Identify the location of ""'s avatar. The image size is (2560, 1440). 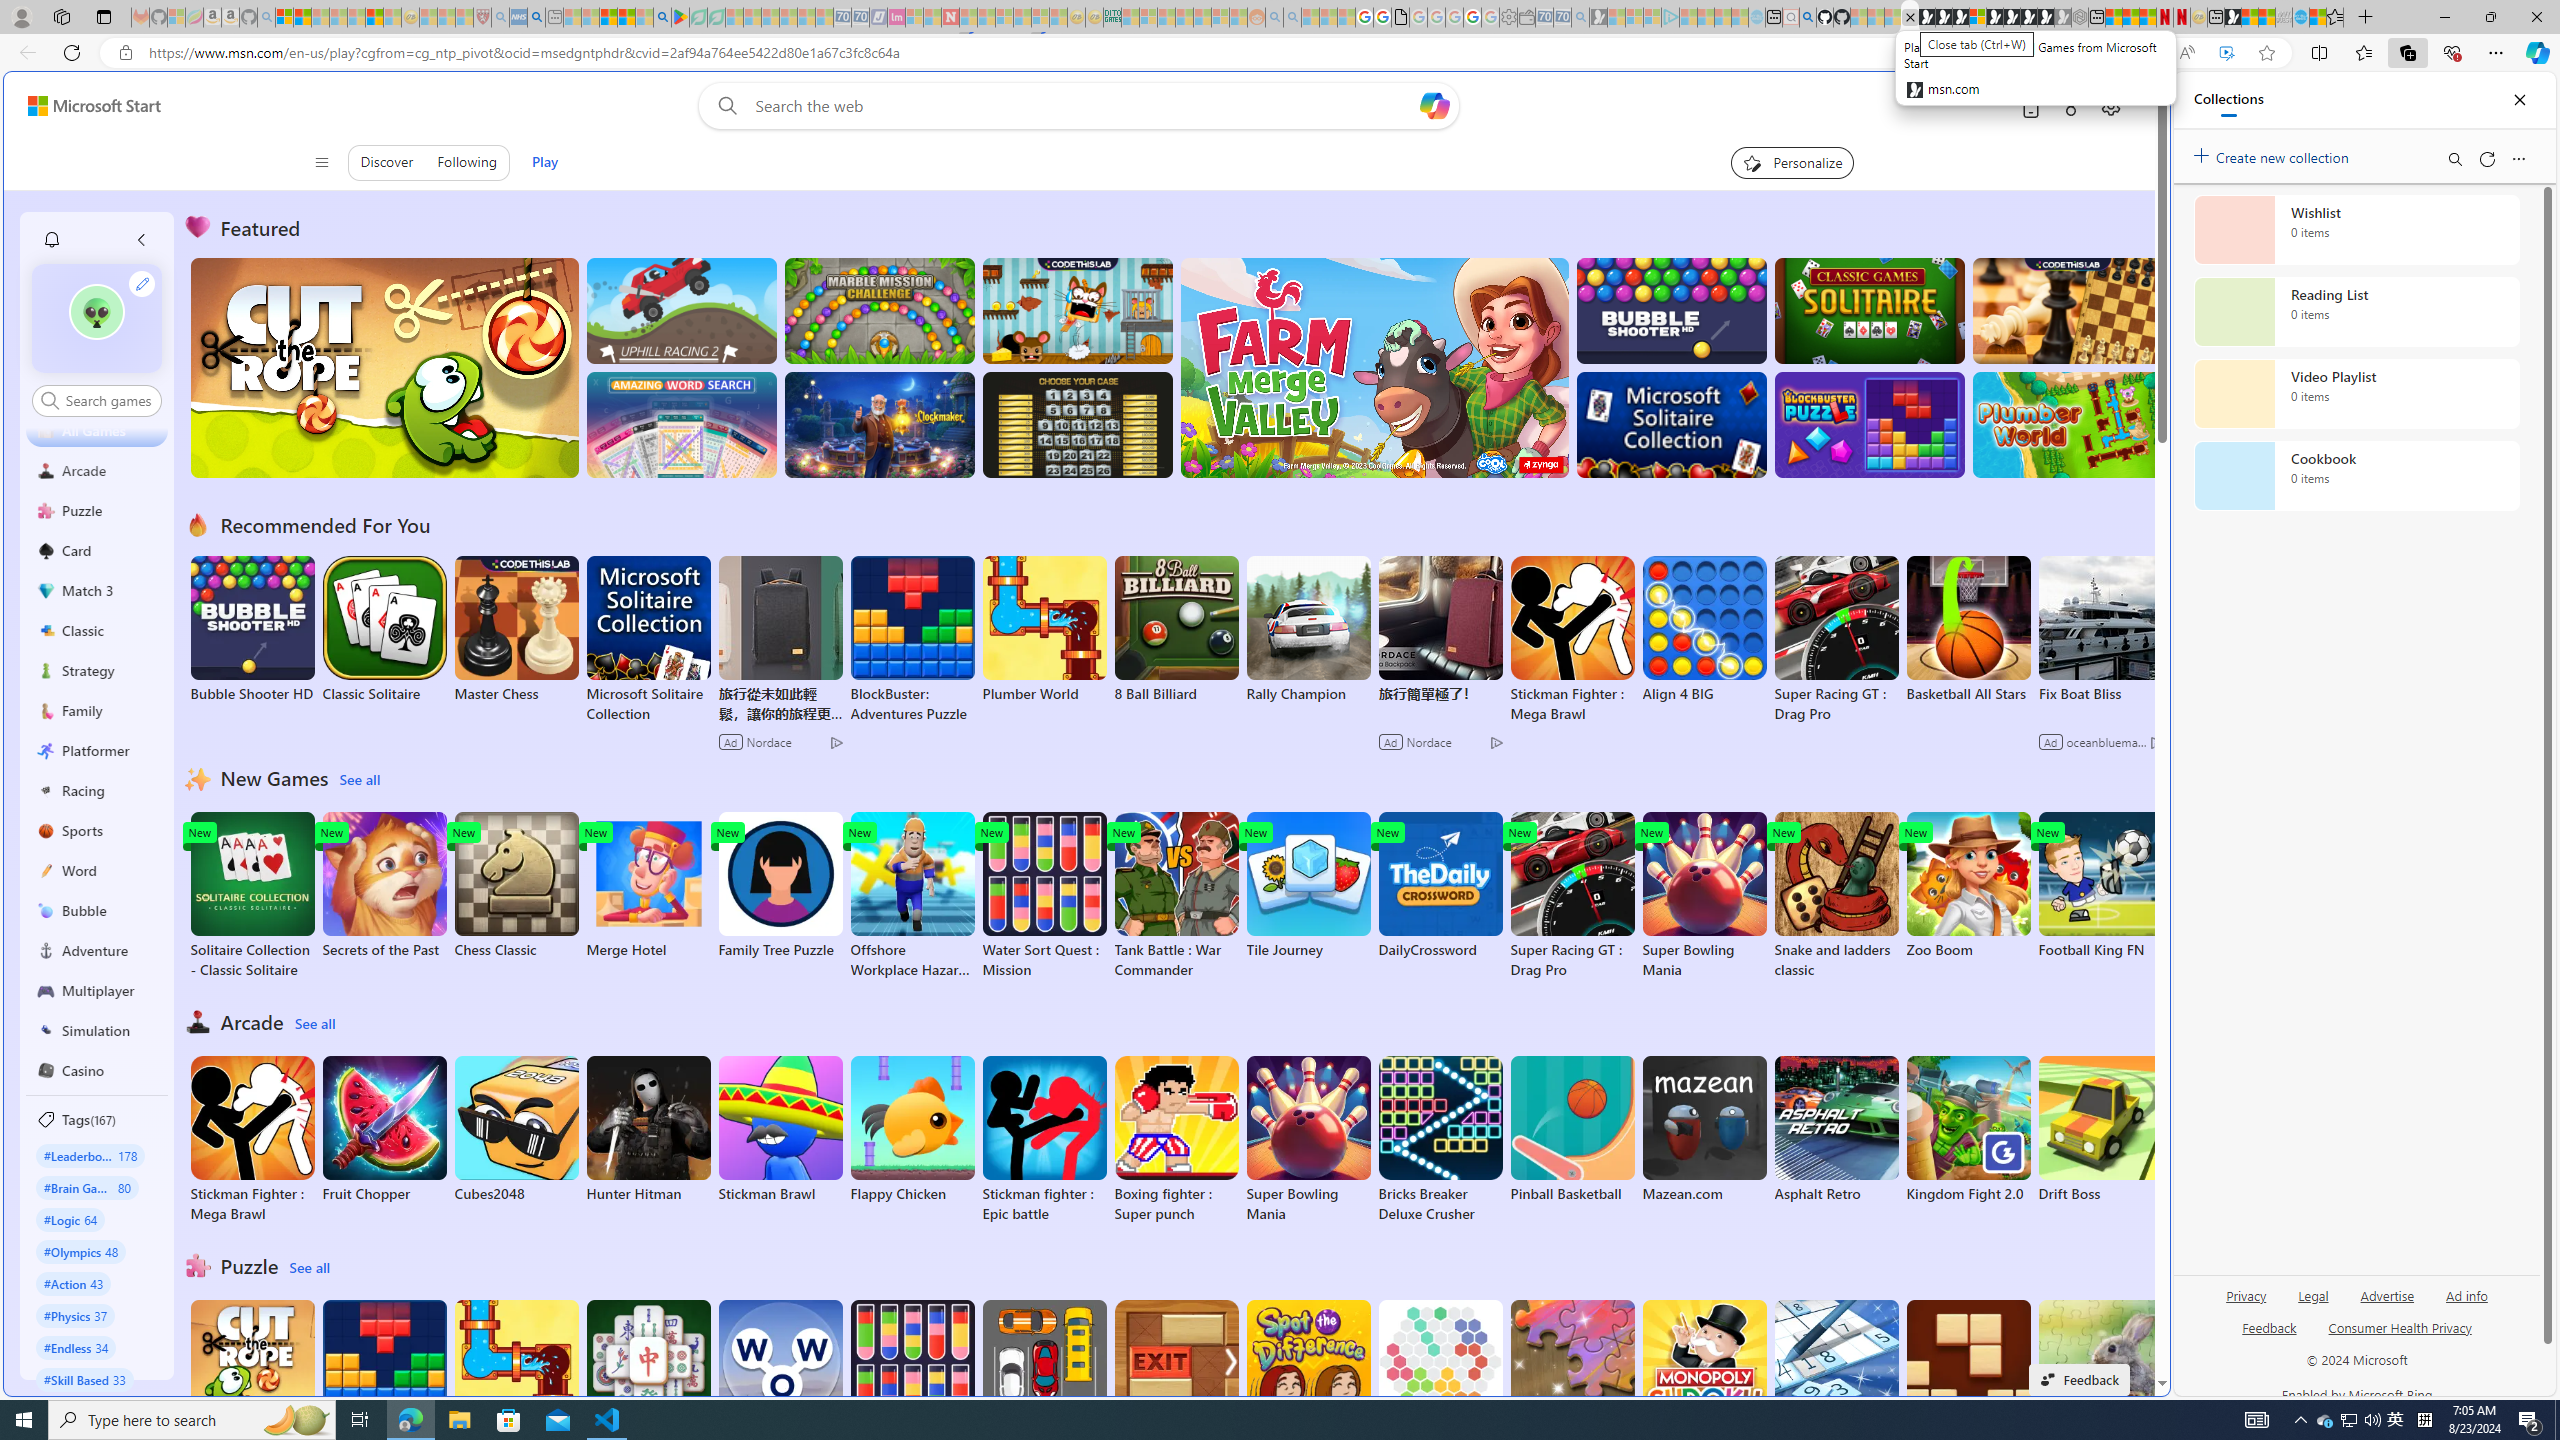
(96, 318).